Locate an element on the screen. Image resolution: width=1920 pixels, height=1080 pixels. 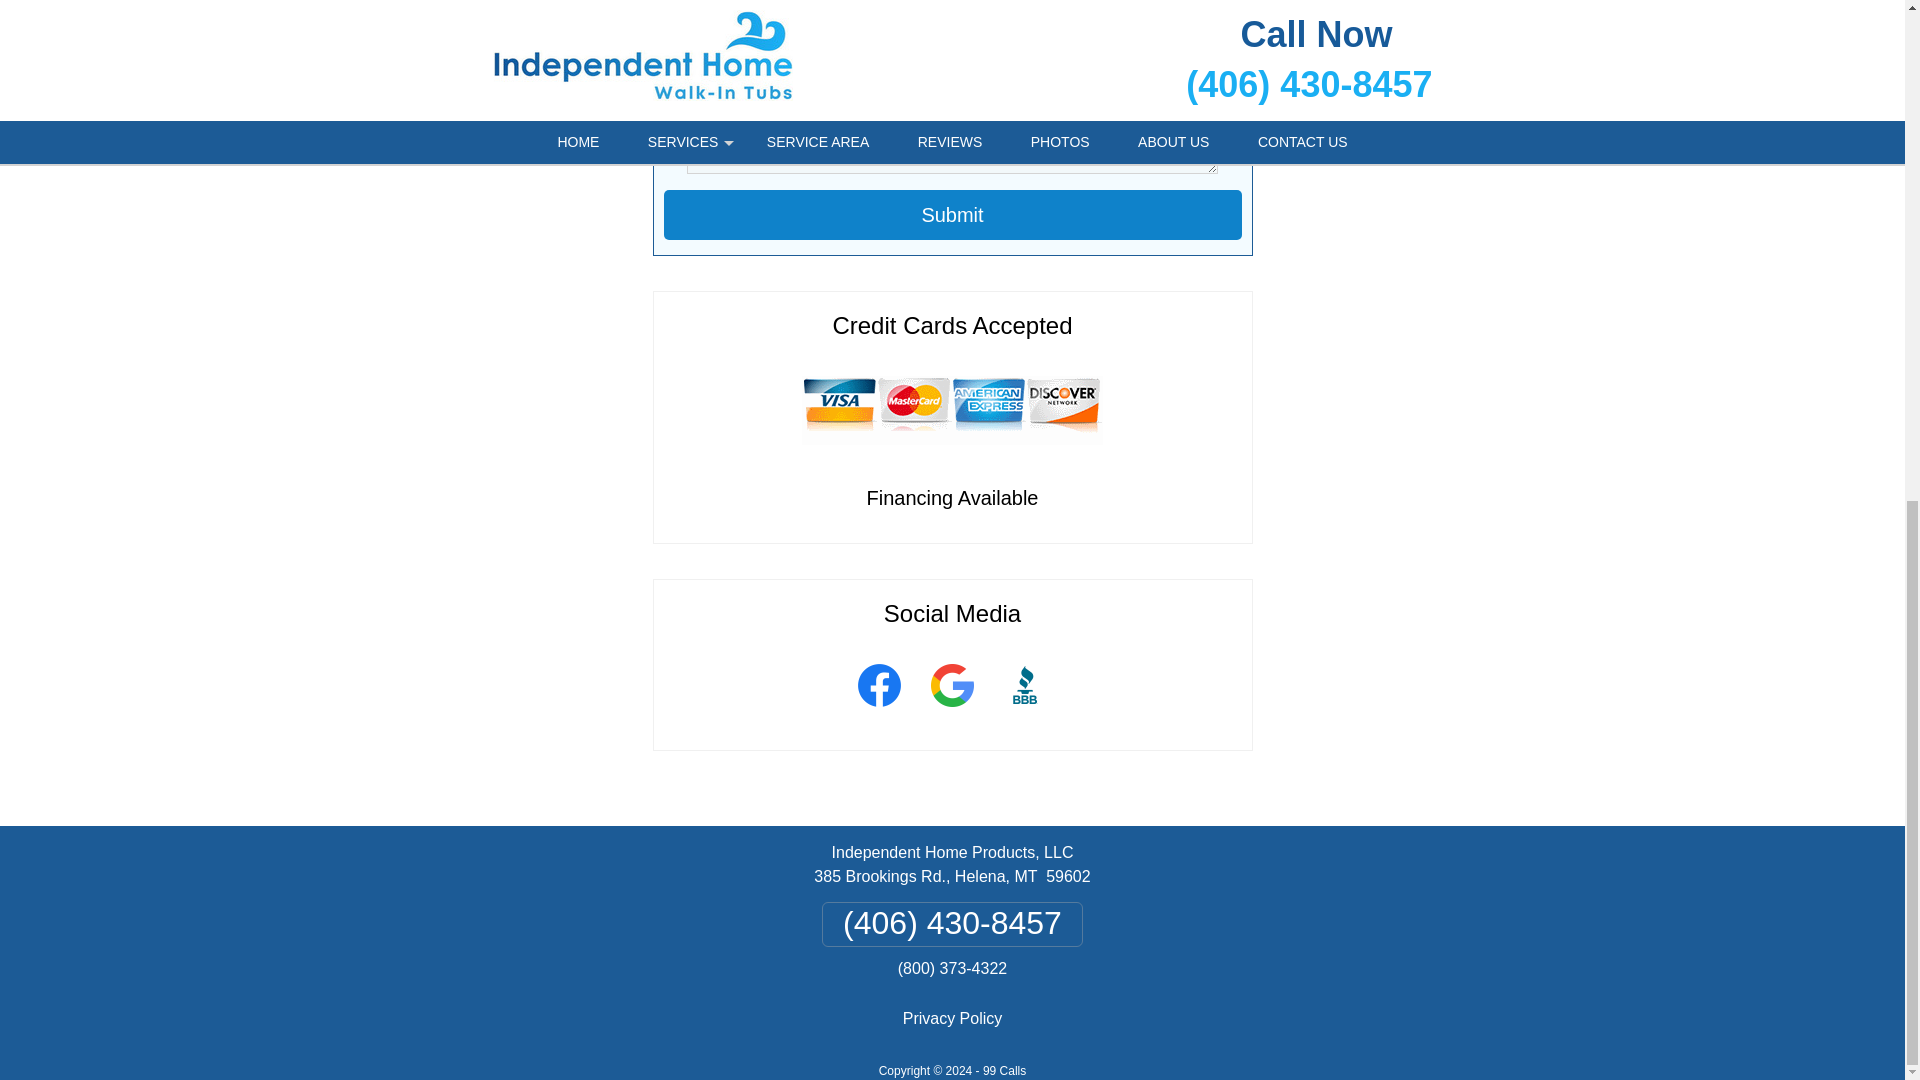
Google is located at coordinates (952, 714).